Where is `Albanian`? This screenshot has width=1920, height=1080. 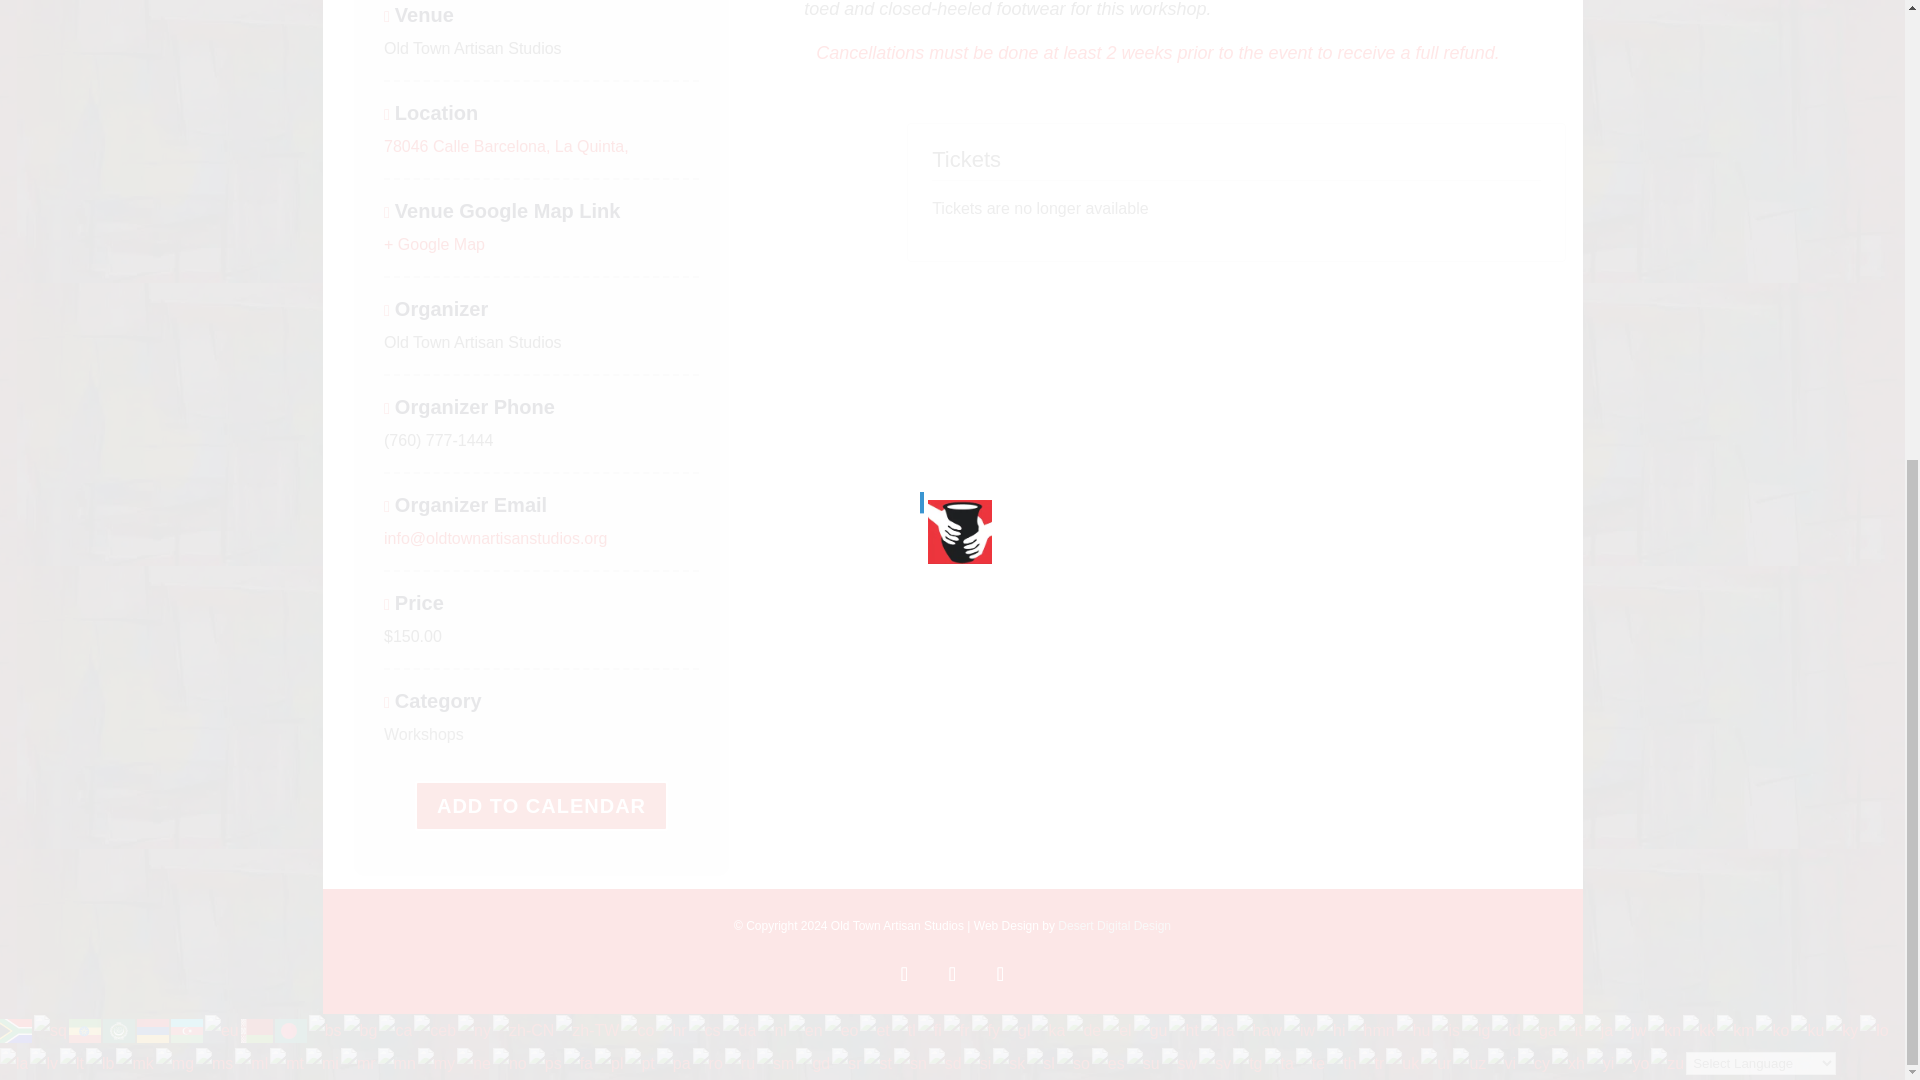
Albanian is located at coordinates (52, 1028).